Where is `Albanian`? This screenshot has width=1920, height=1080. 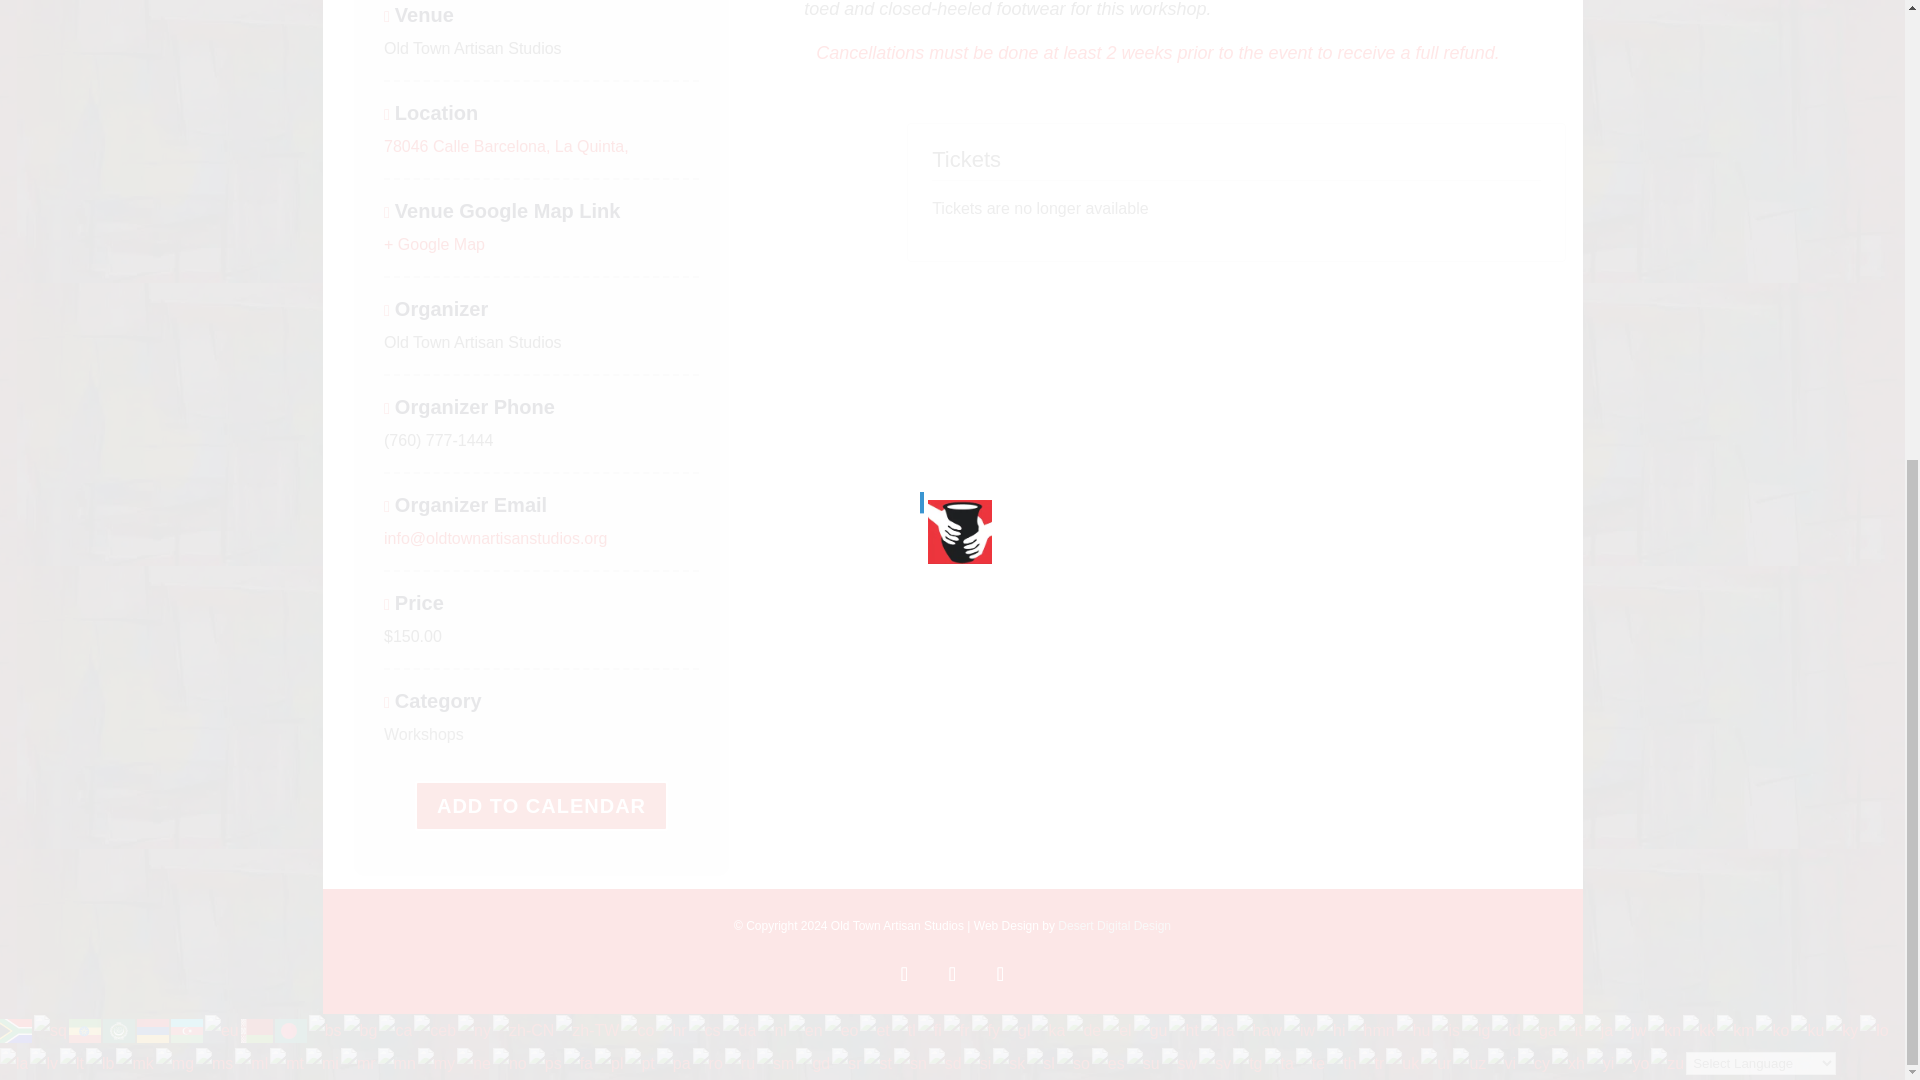
Albanian is located at coordinates (52, 1028).